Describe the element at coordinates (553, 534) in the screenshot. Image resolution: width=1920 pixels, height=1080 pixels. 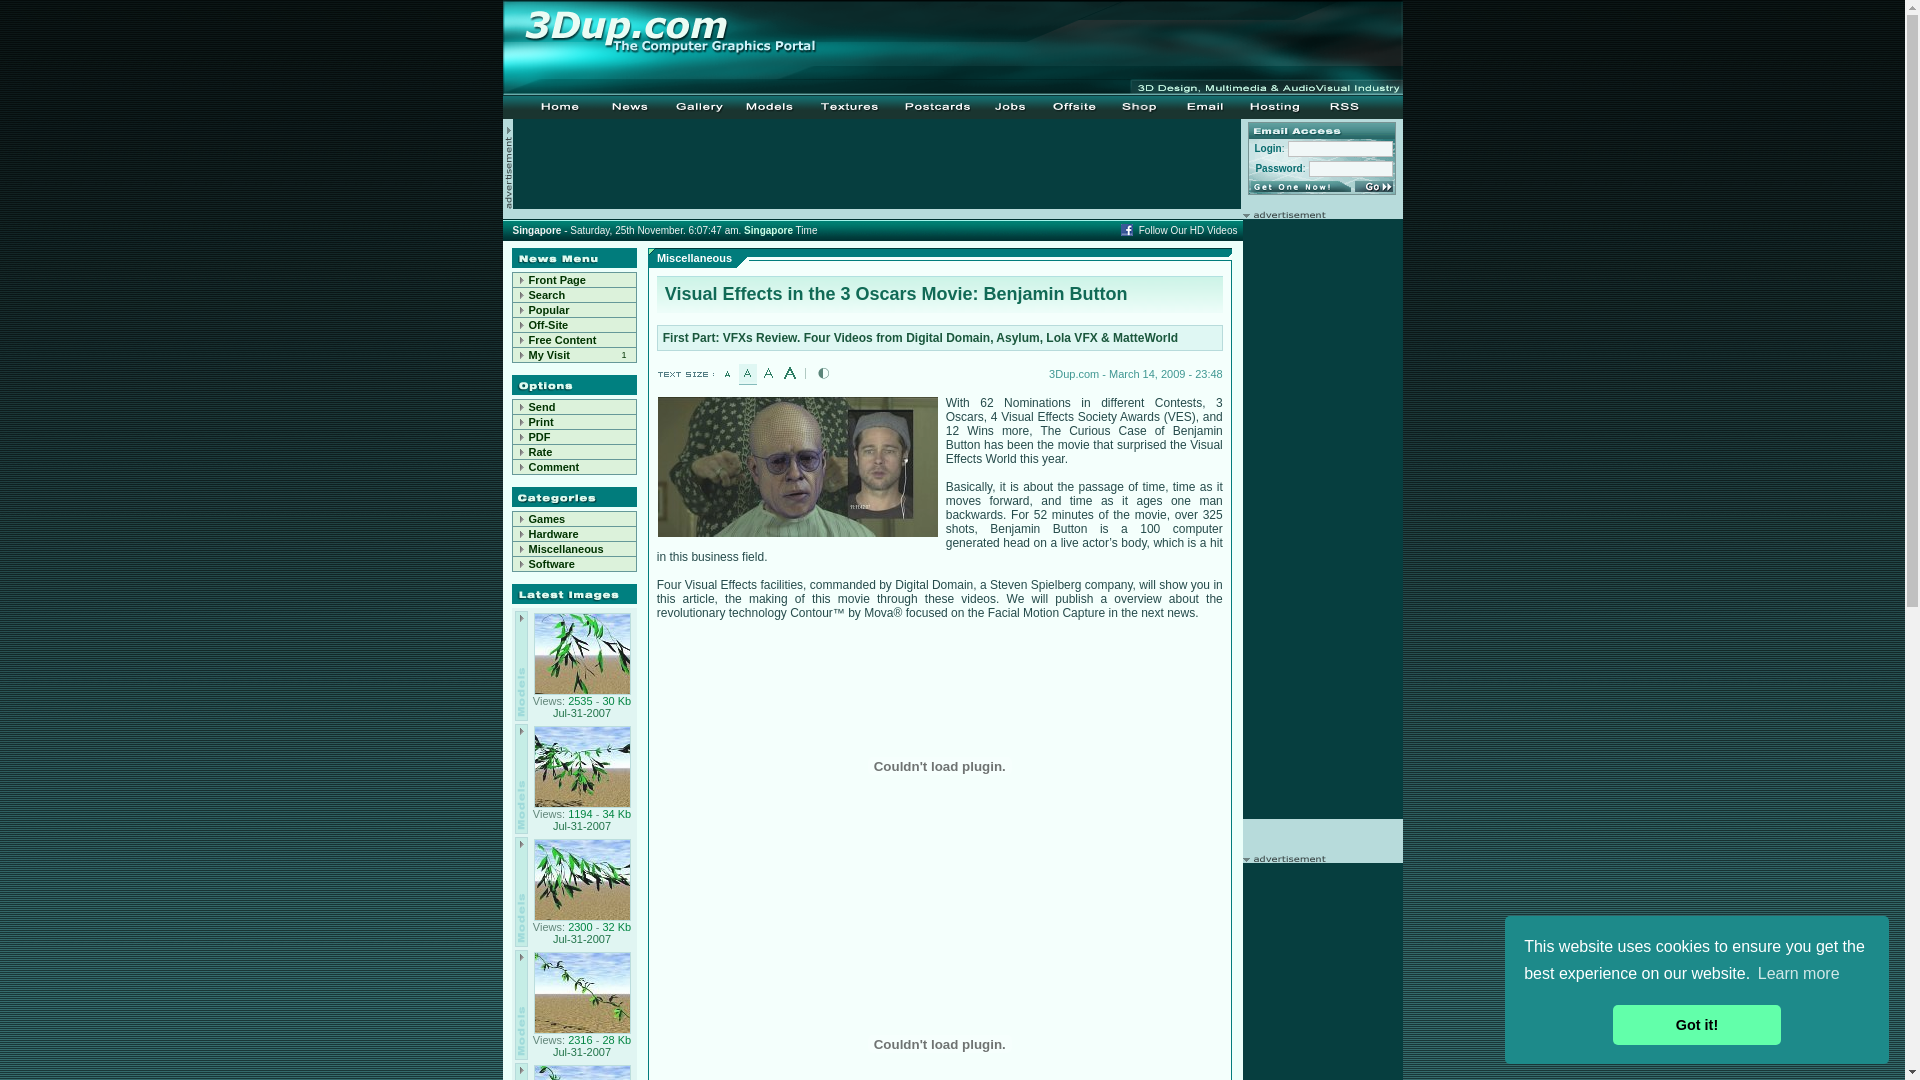
I see `Hardware` at that location.